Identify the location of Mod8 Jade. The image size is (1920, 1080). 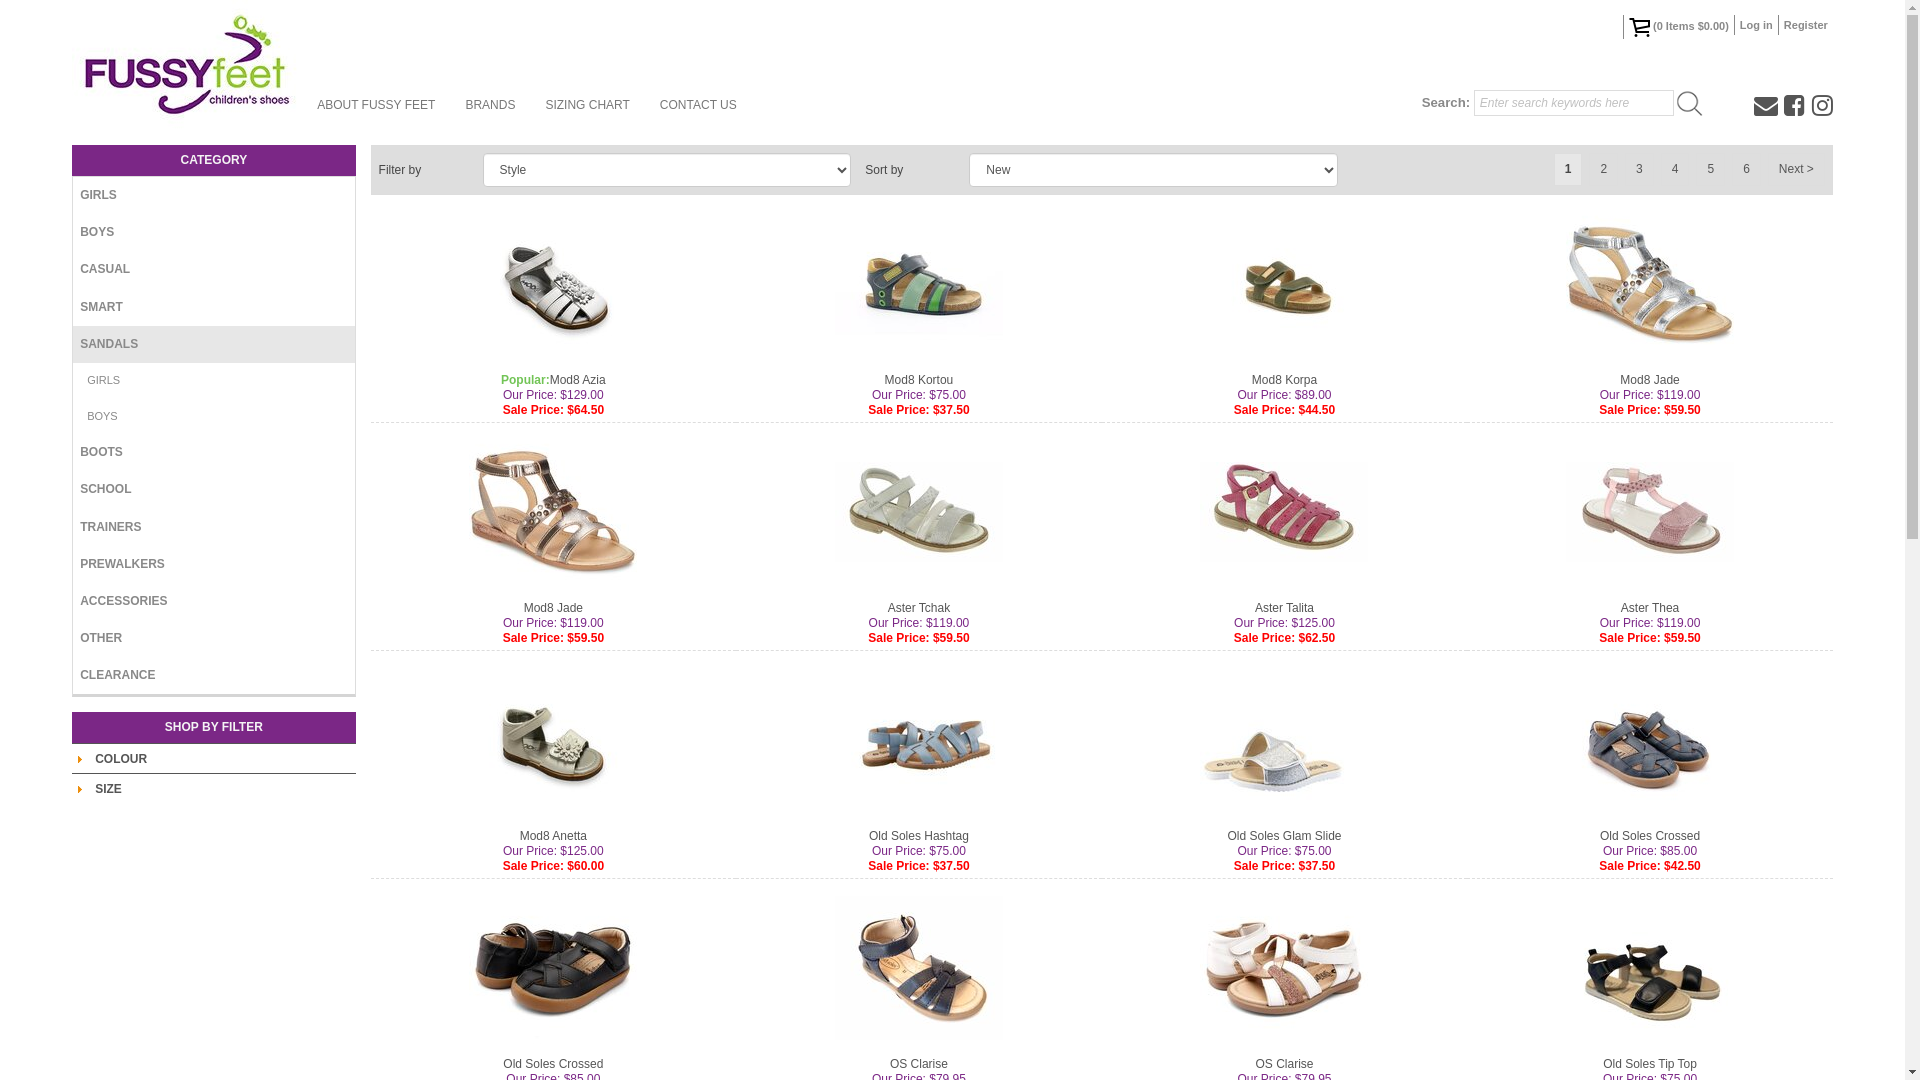
(1650, 380).